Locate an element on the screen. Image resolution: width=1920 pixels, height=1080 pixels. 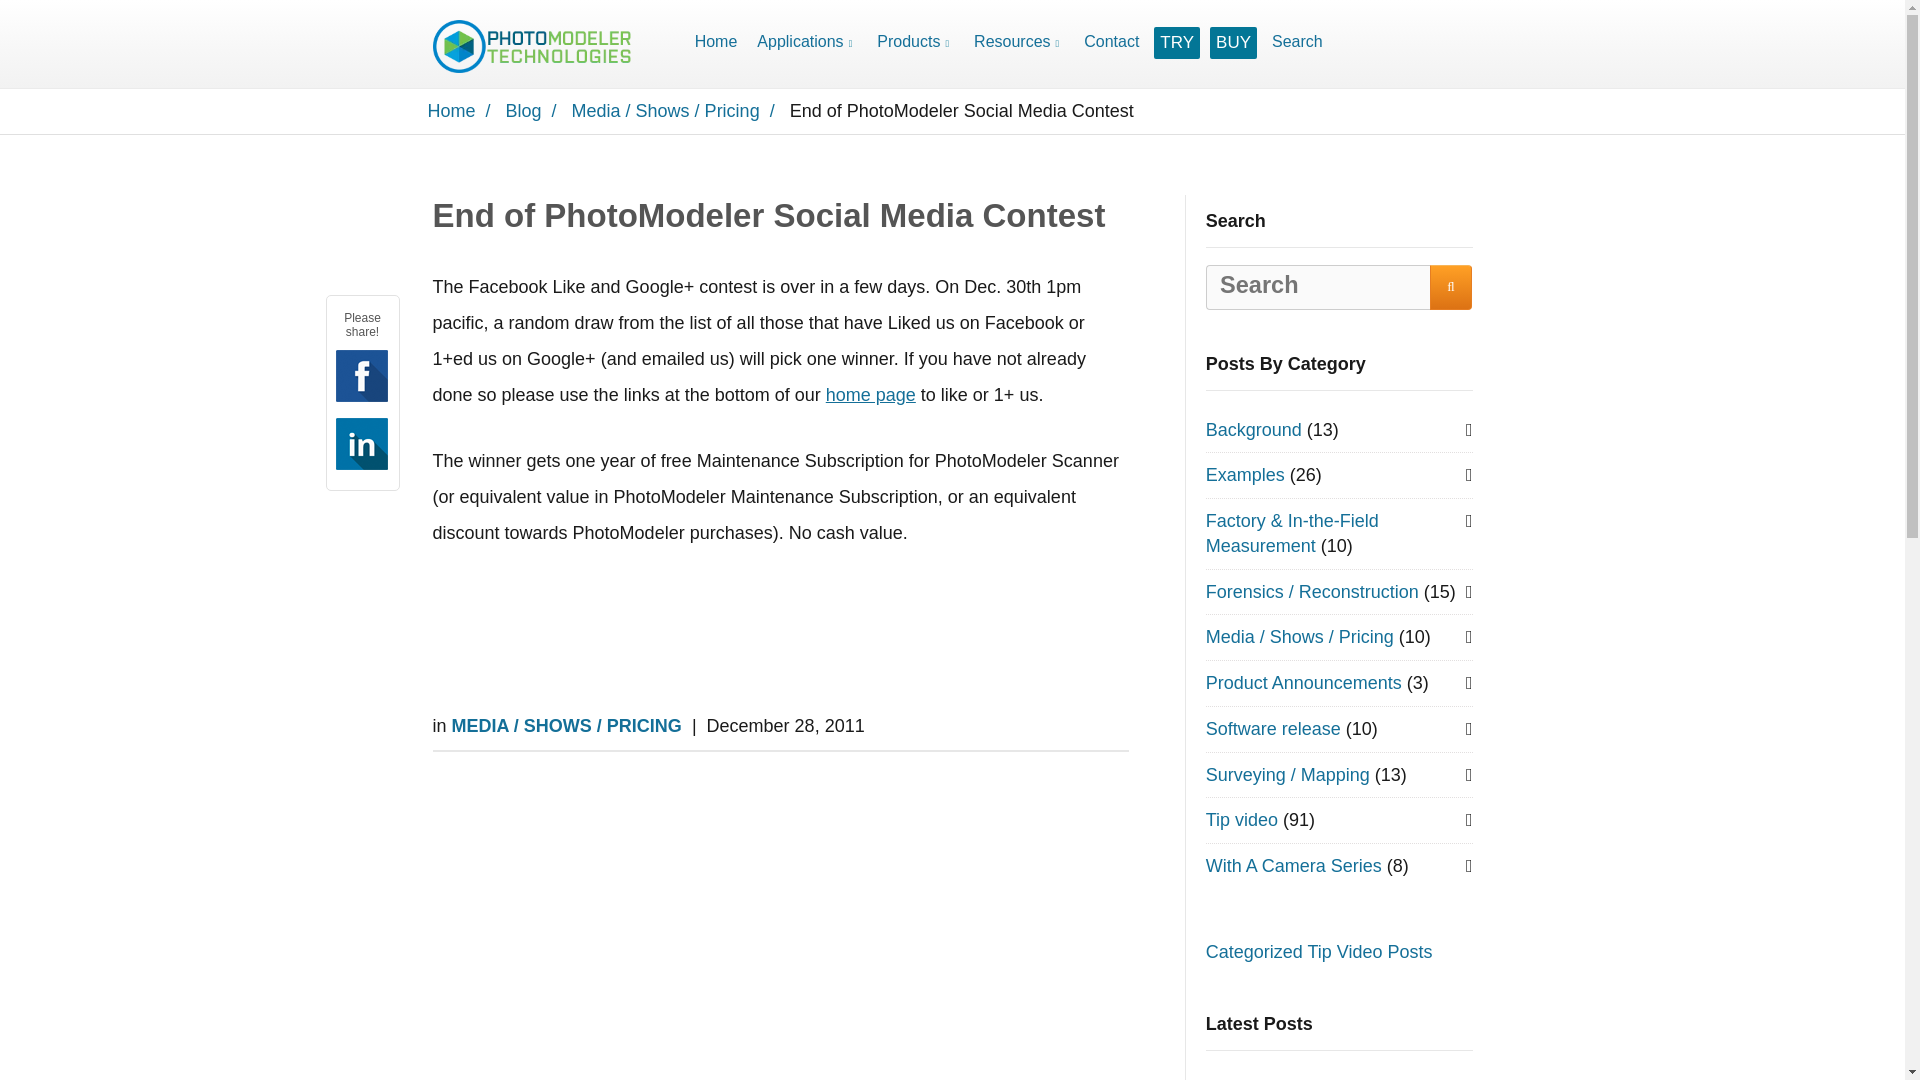
TRY is located at coordinates (1176, 43).